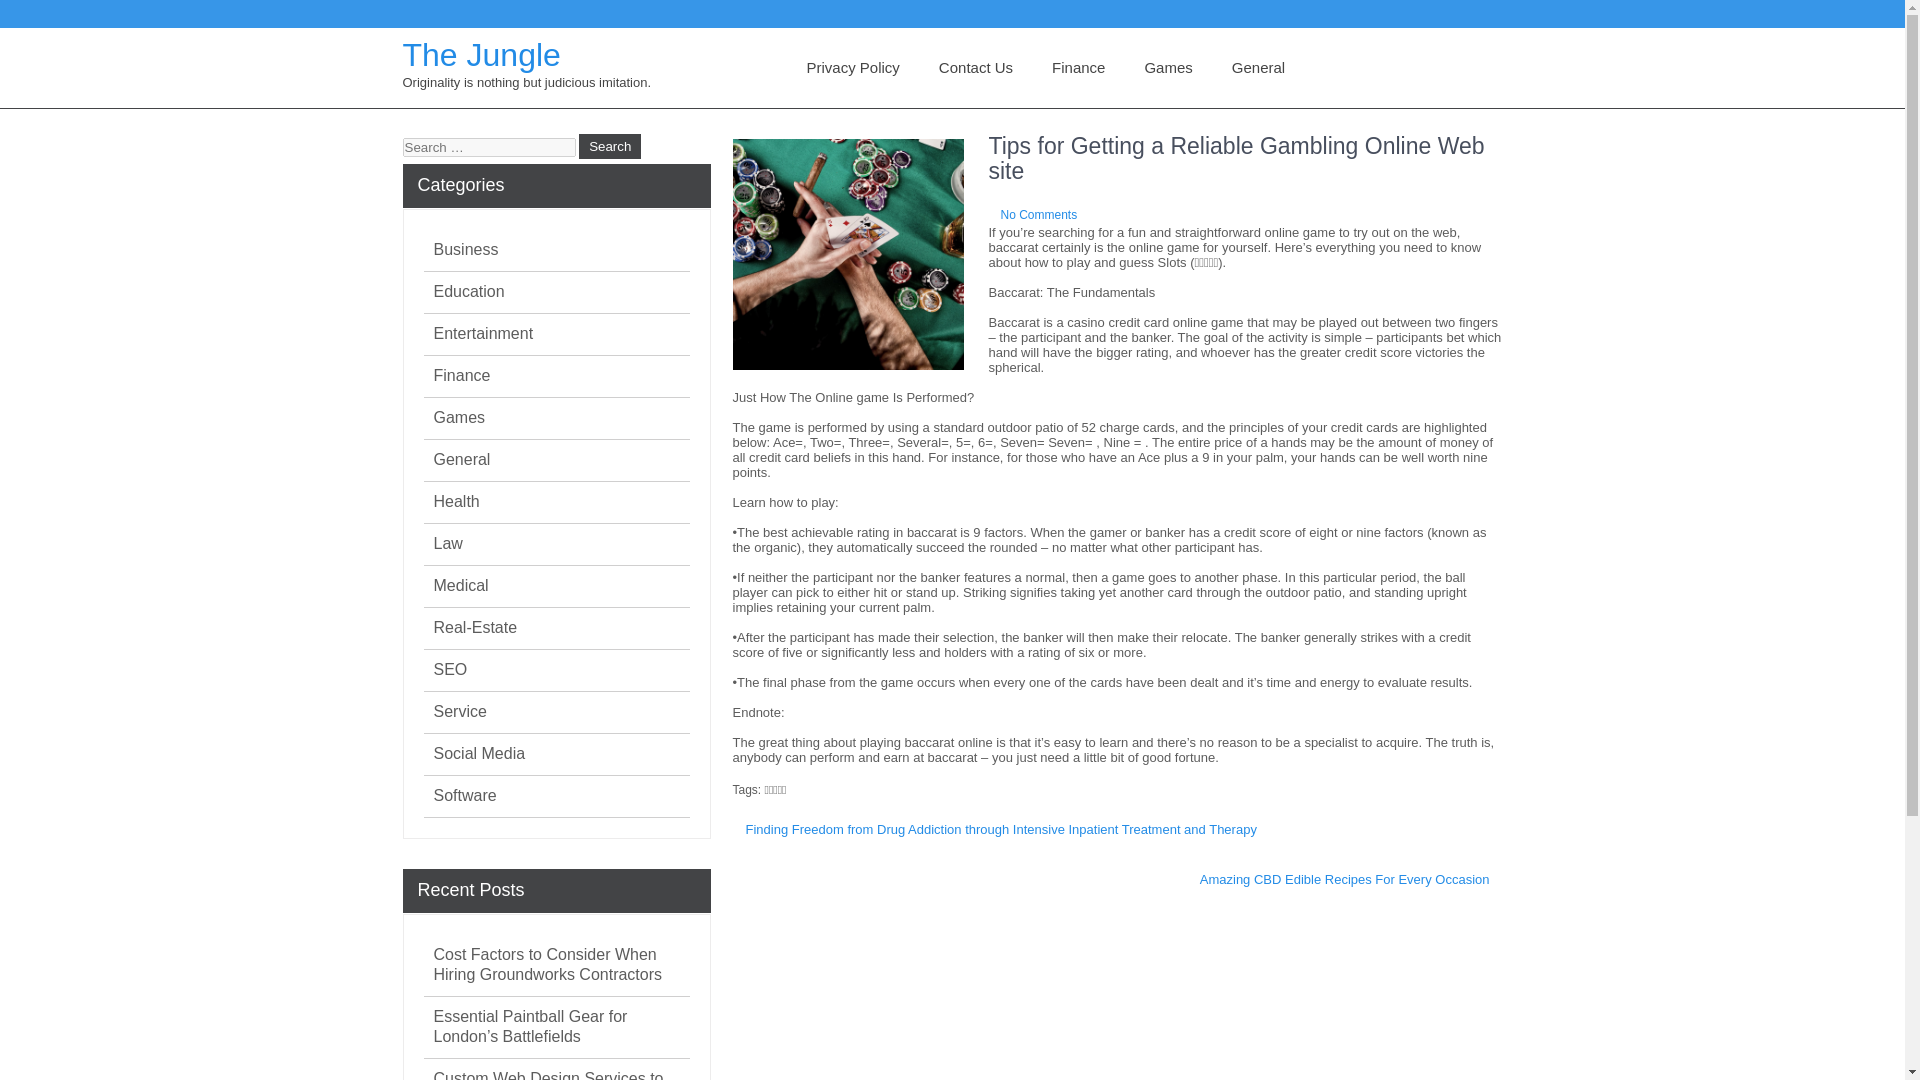 The image size is (1920, 1080). Describe the element at coordinates (448, 544) in the screenshot. I see `Law` at that location.